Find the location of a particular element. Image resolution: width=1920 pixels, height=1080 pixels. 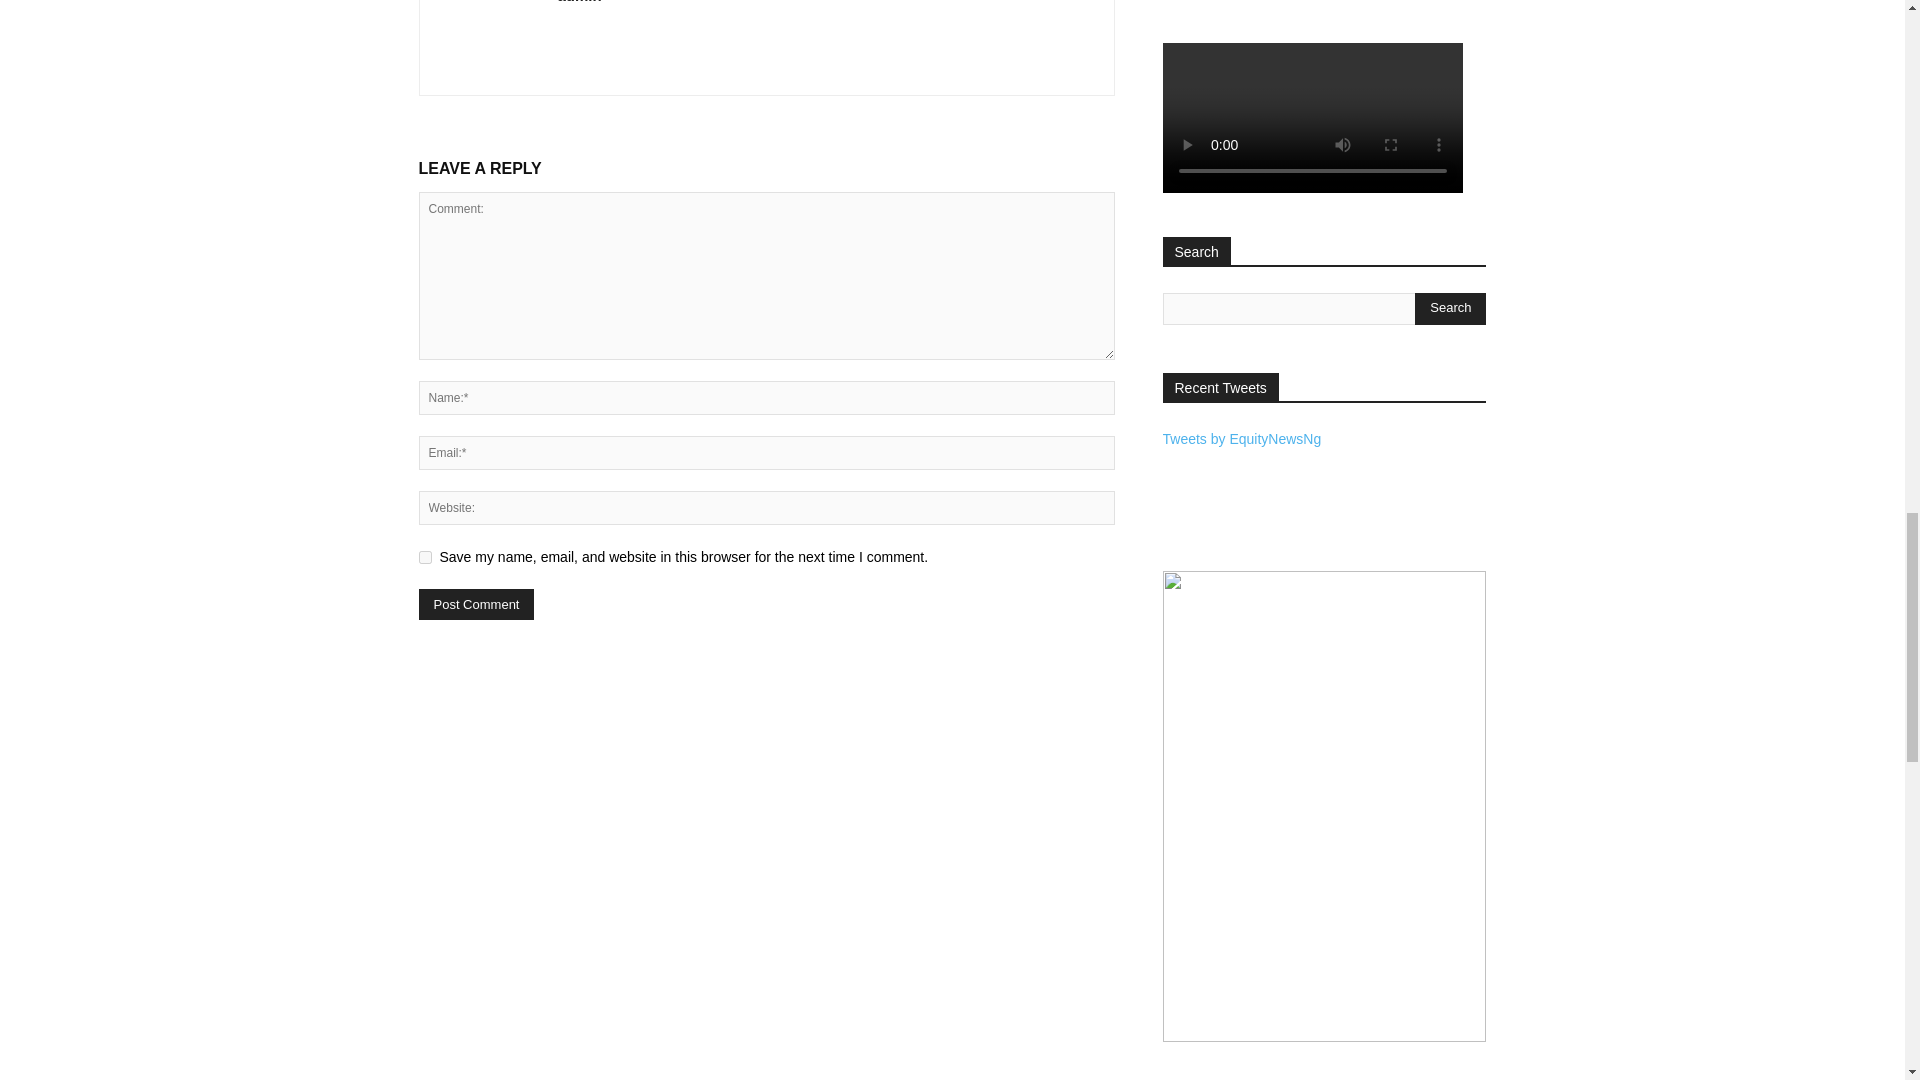

Post Comment is located at coordinates (476, 604).